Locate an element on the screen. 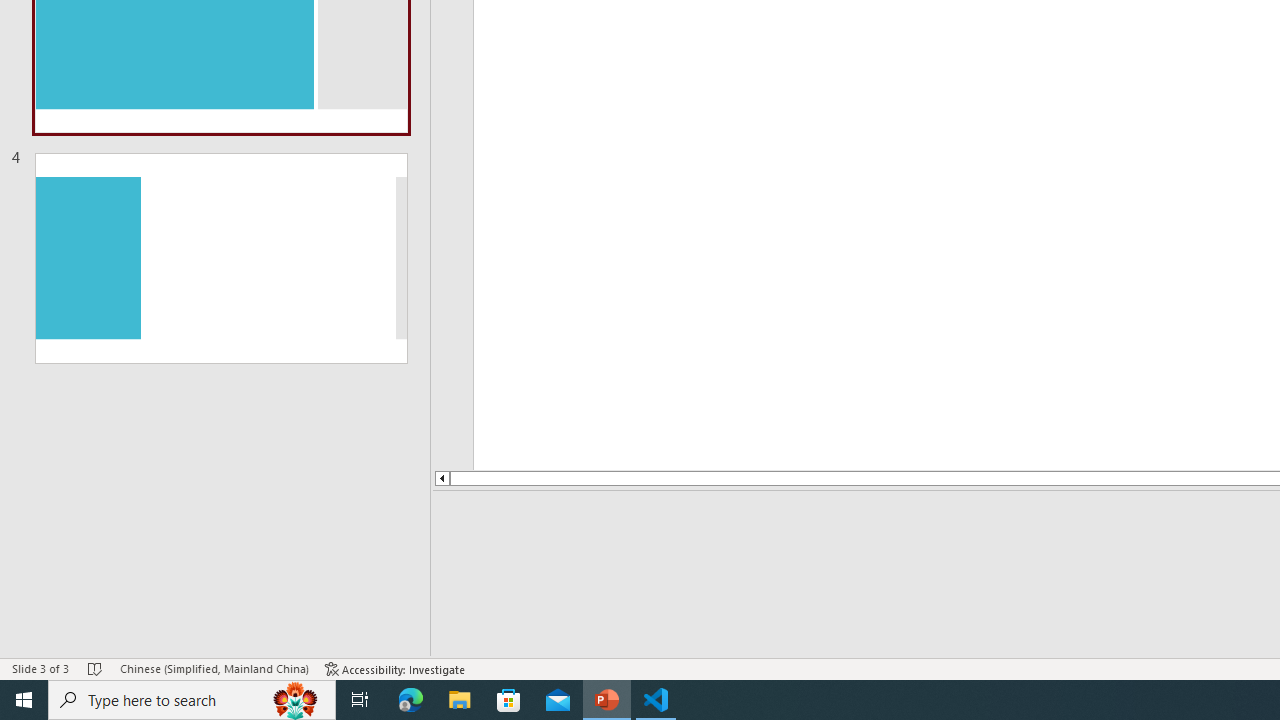 Image resolution: width=1280 pixels, height=720 pixels. Accessibility Checker Accessibility: Investigate is located at coordinates (395, 668).